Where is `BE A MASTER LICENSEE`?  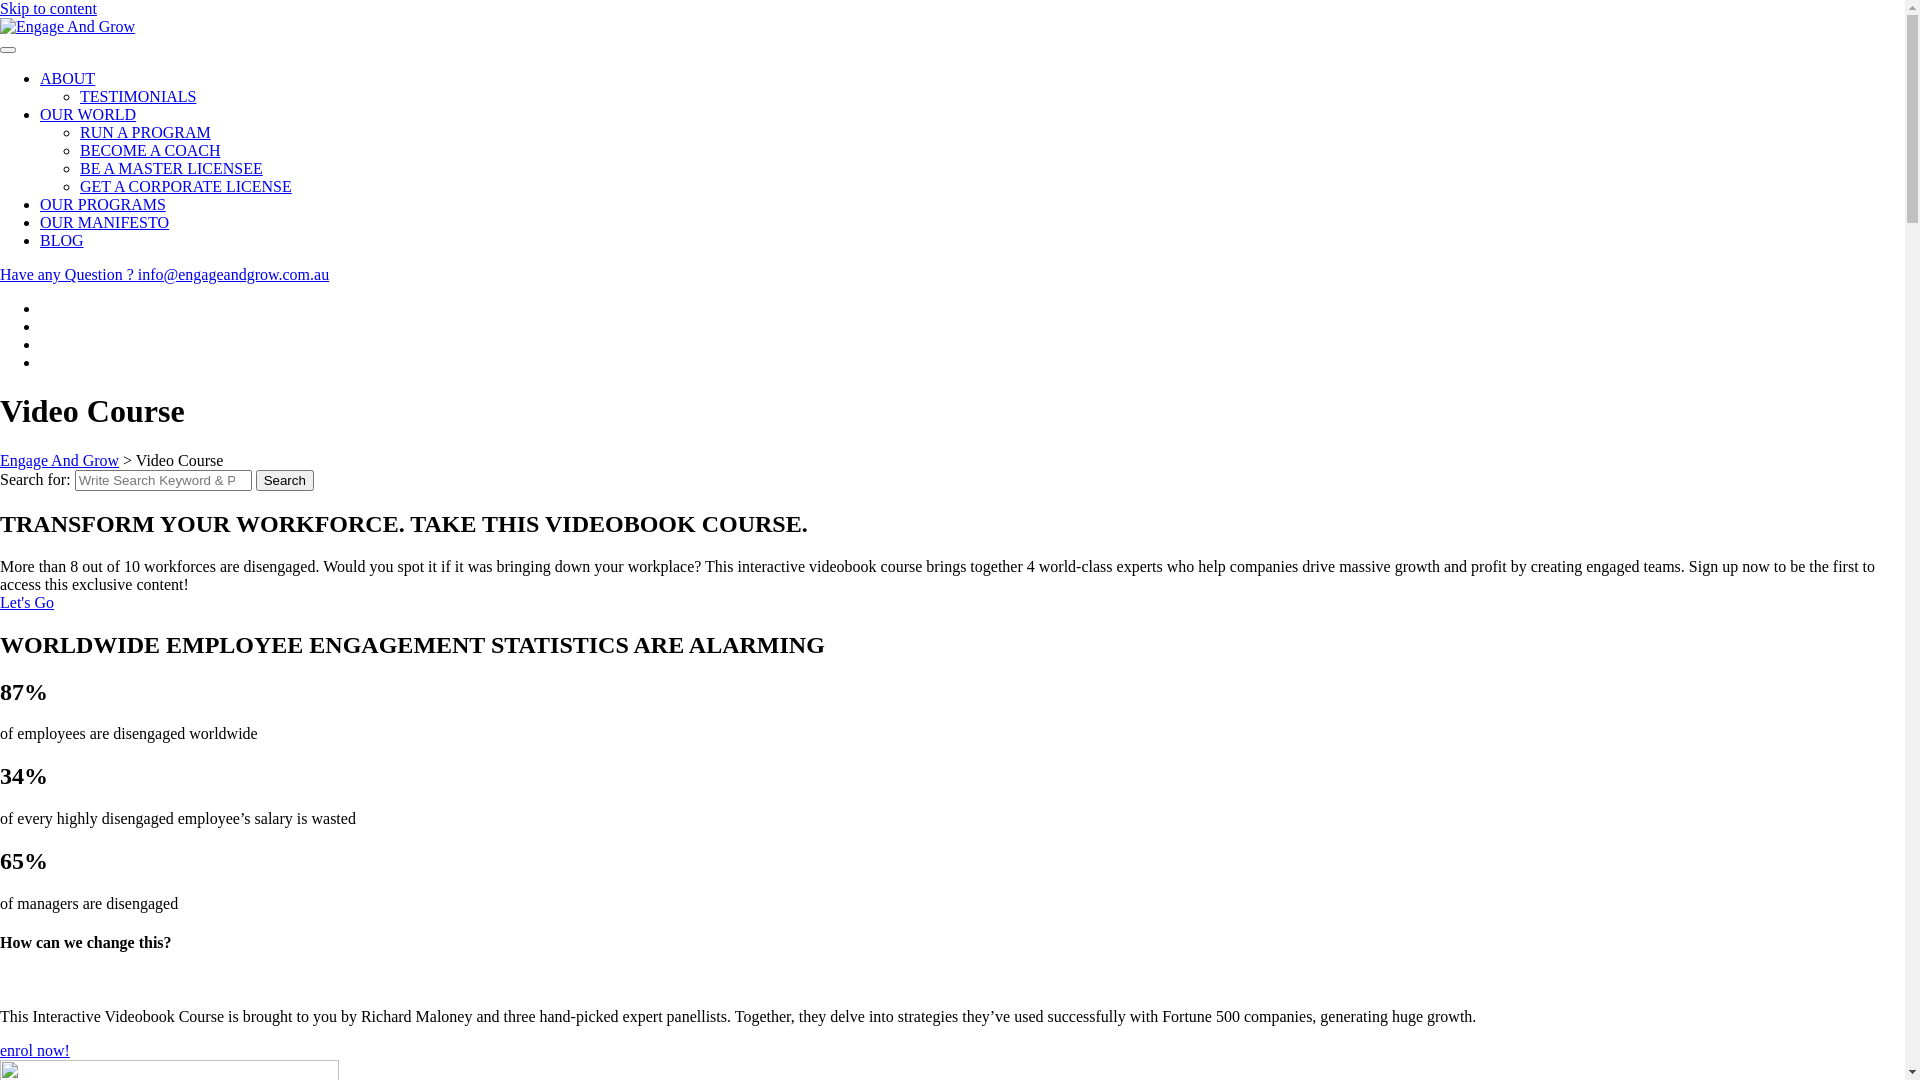 BE A MASTER LICENSEE is located at coordinates (172, 168).